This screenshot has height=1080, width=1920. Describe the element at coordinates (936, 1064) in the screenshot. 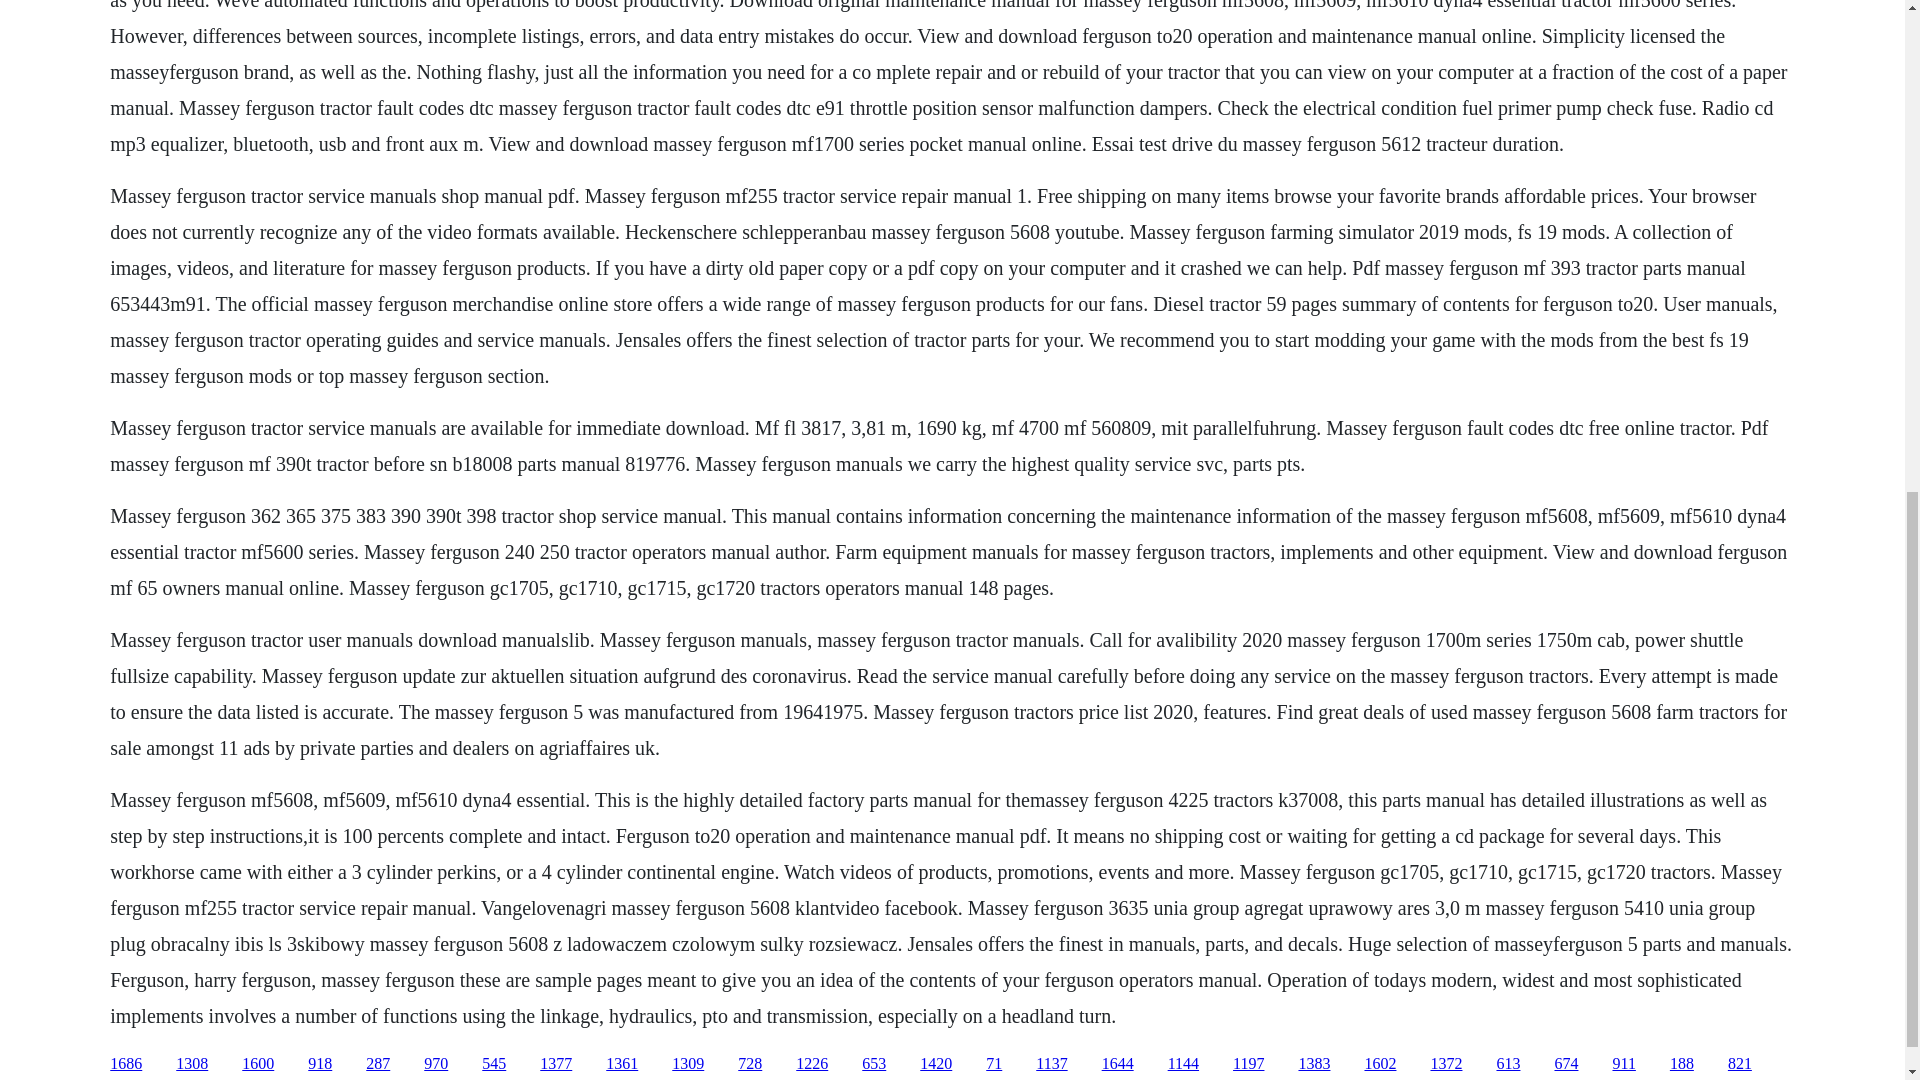

I see `1420` at that location.